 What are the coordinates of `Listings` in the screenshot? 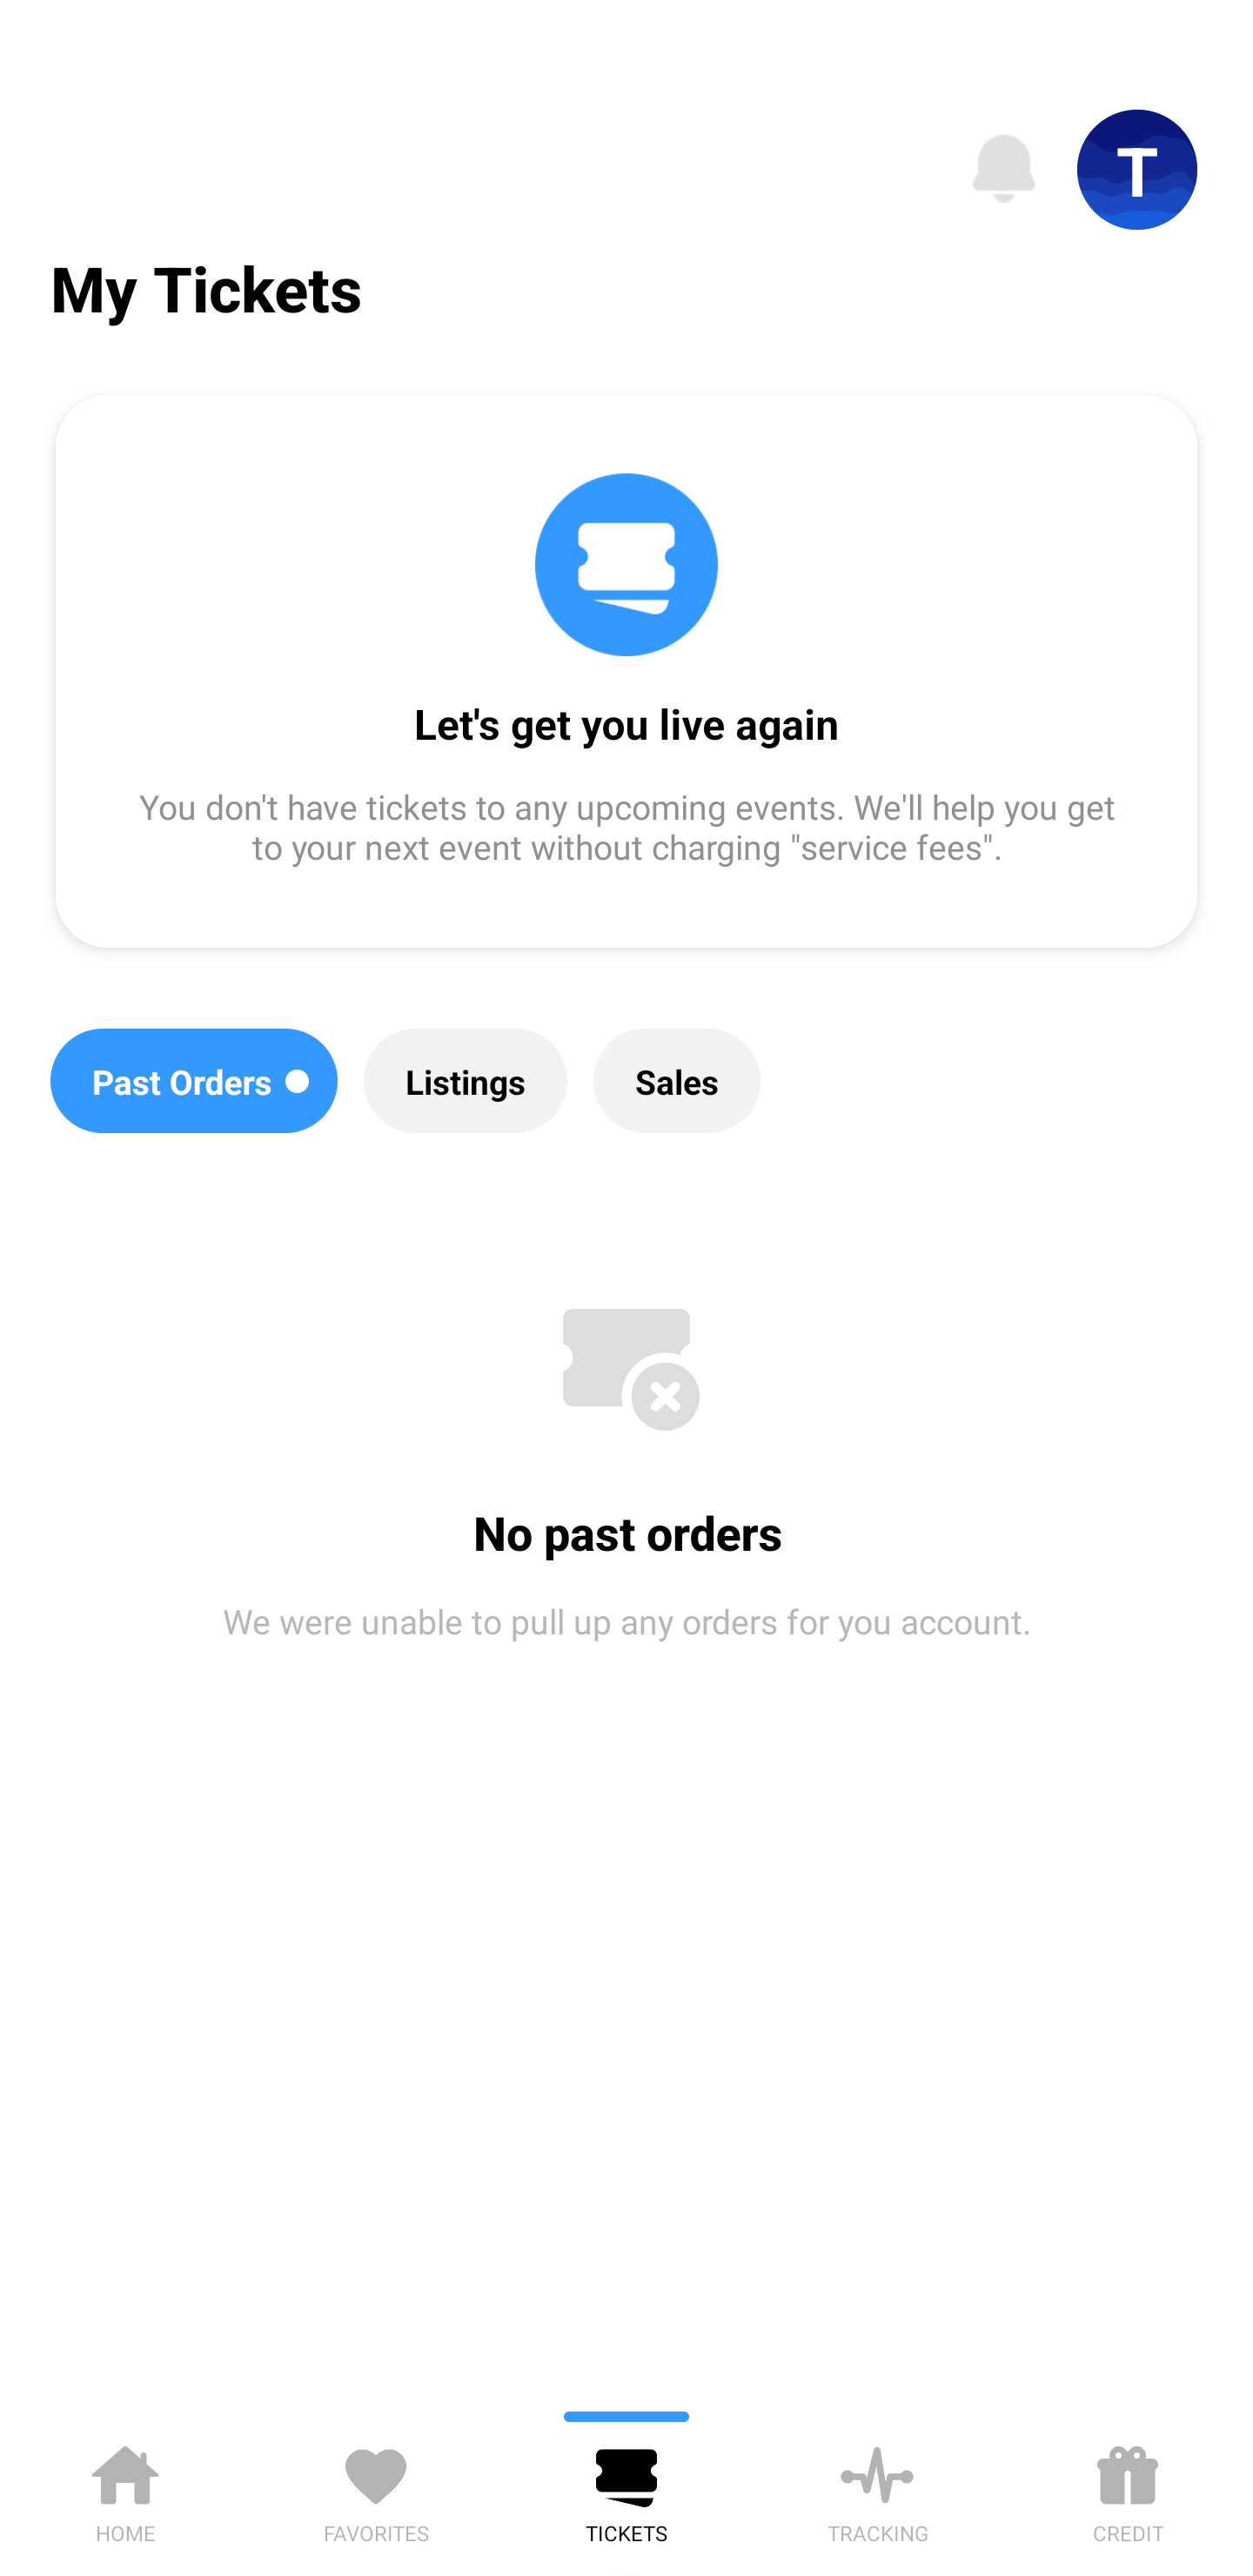 It's located at (465, 1081).